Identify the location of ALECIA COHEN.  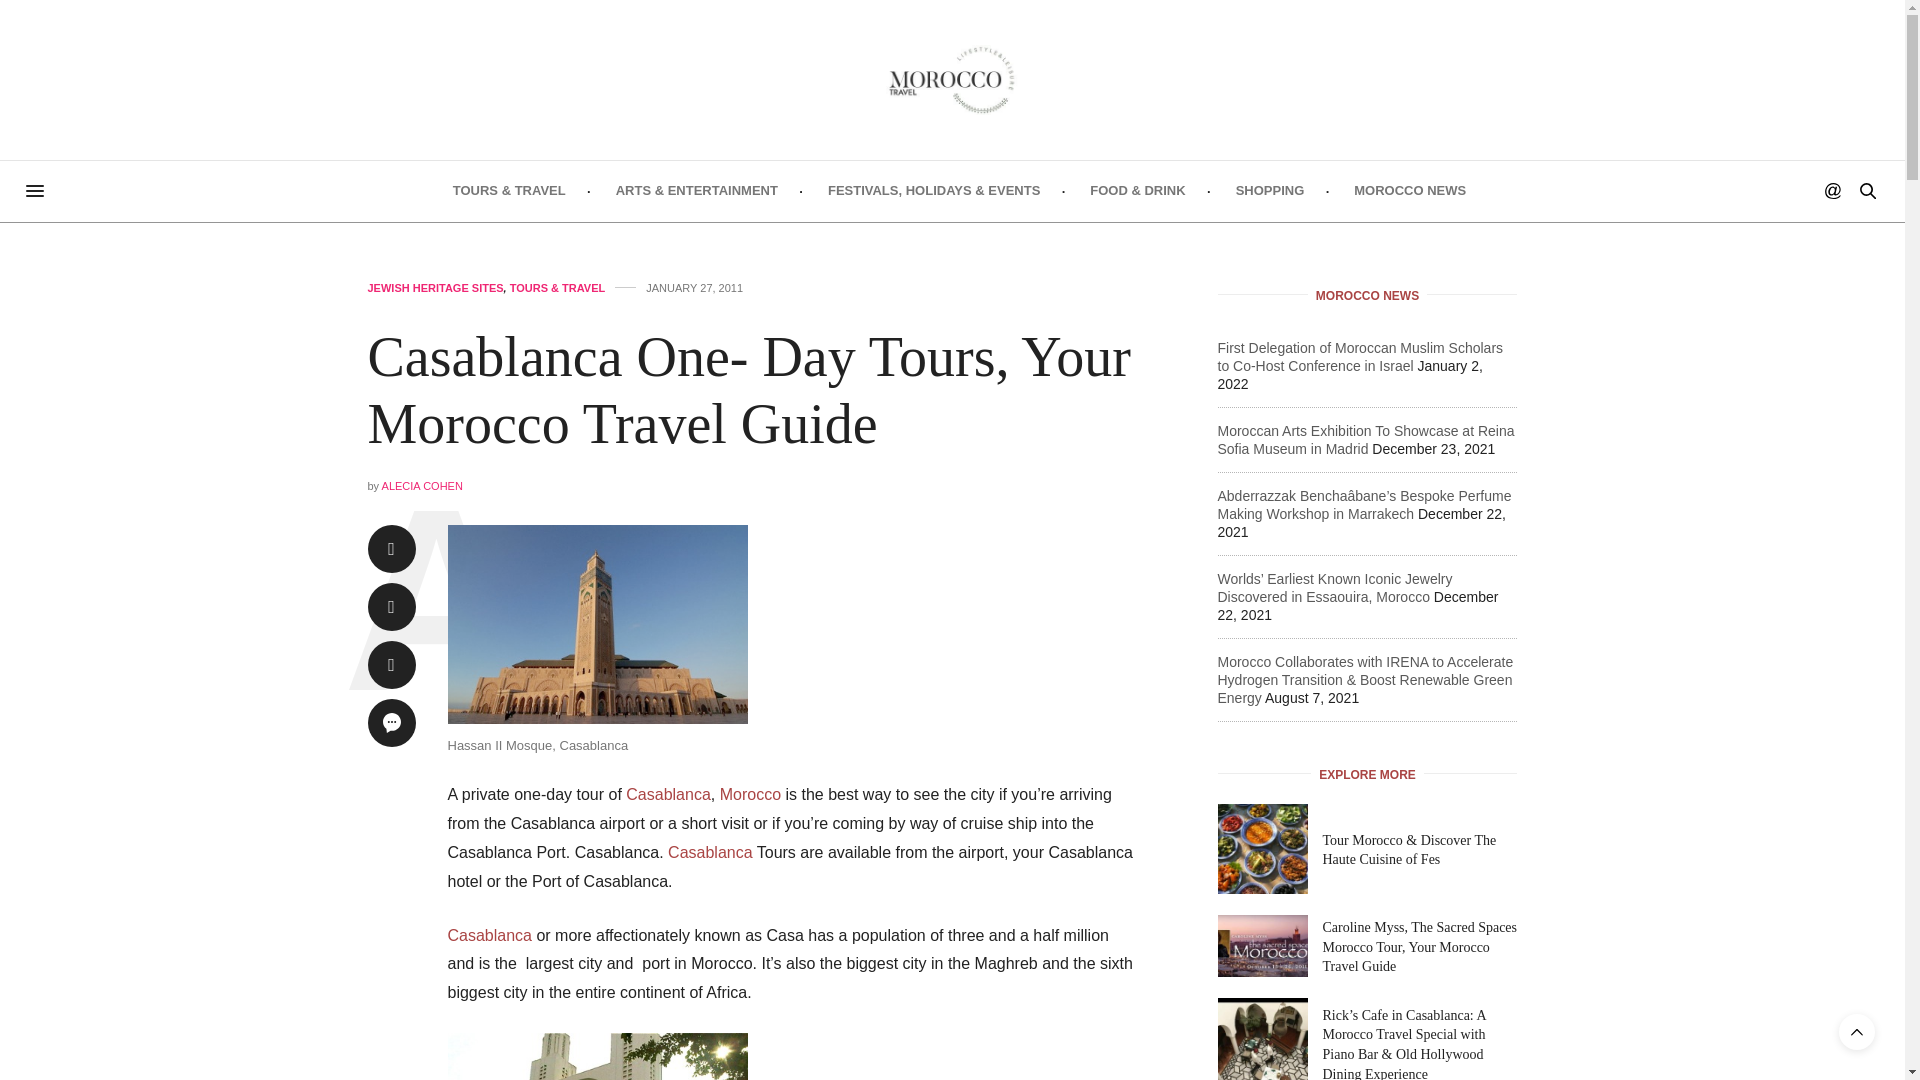
(422, 486).